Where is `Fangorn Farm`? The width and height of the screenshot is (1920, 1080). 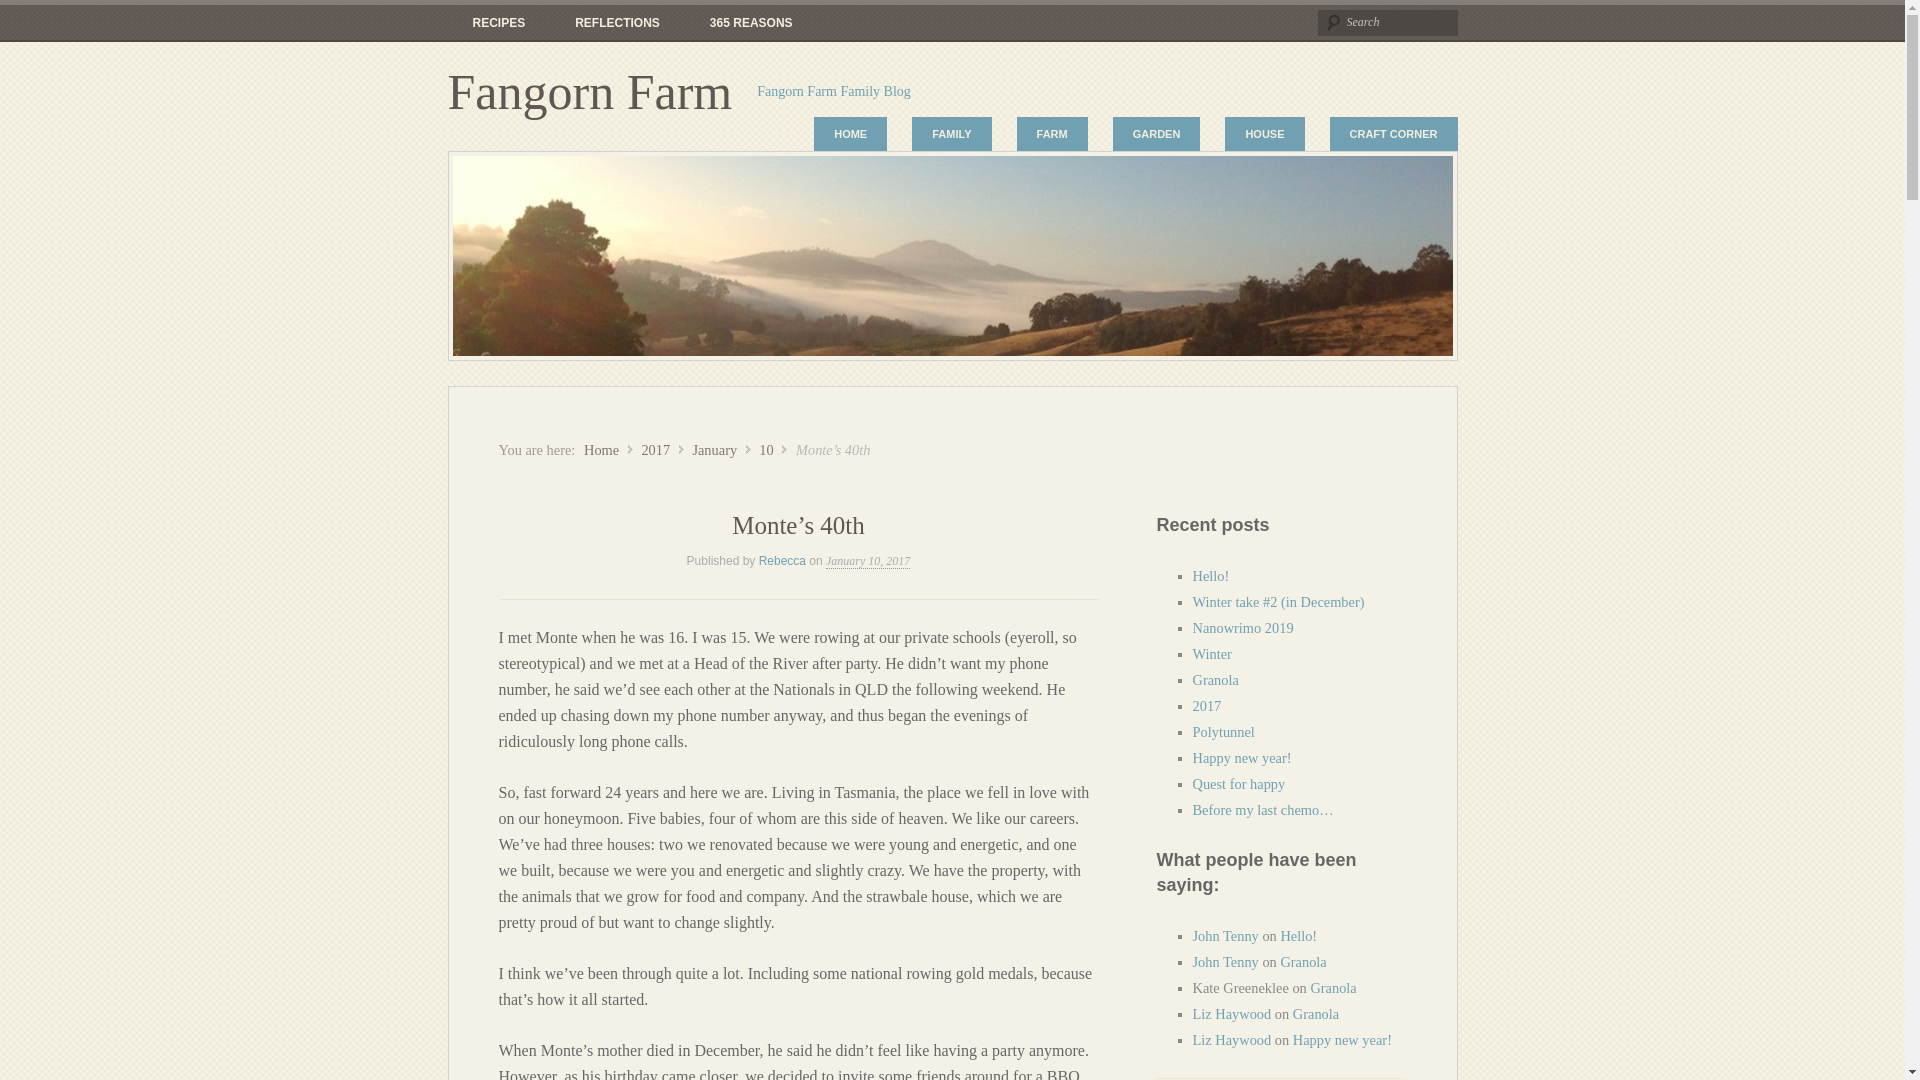
Fangorn Farm is located at coordinates (590, 91).